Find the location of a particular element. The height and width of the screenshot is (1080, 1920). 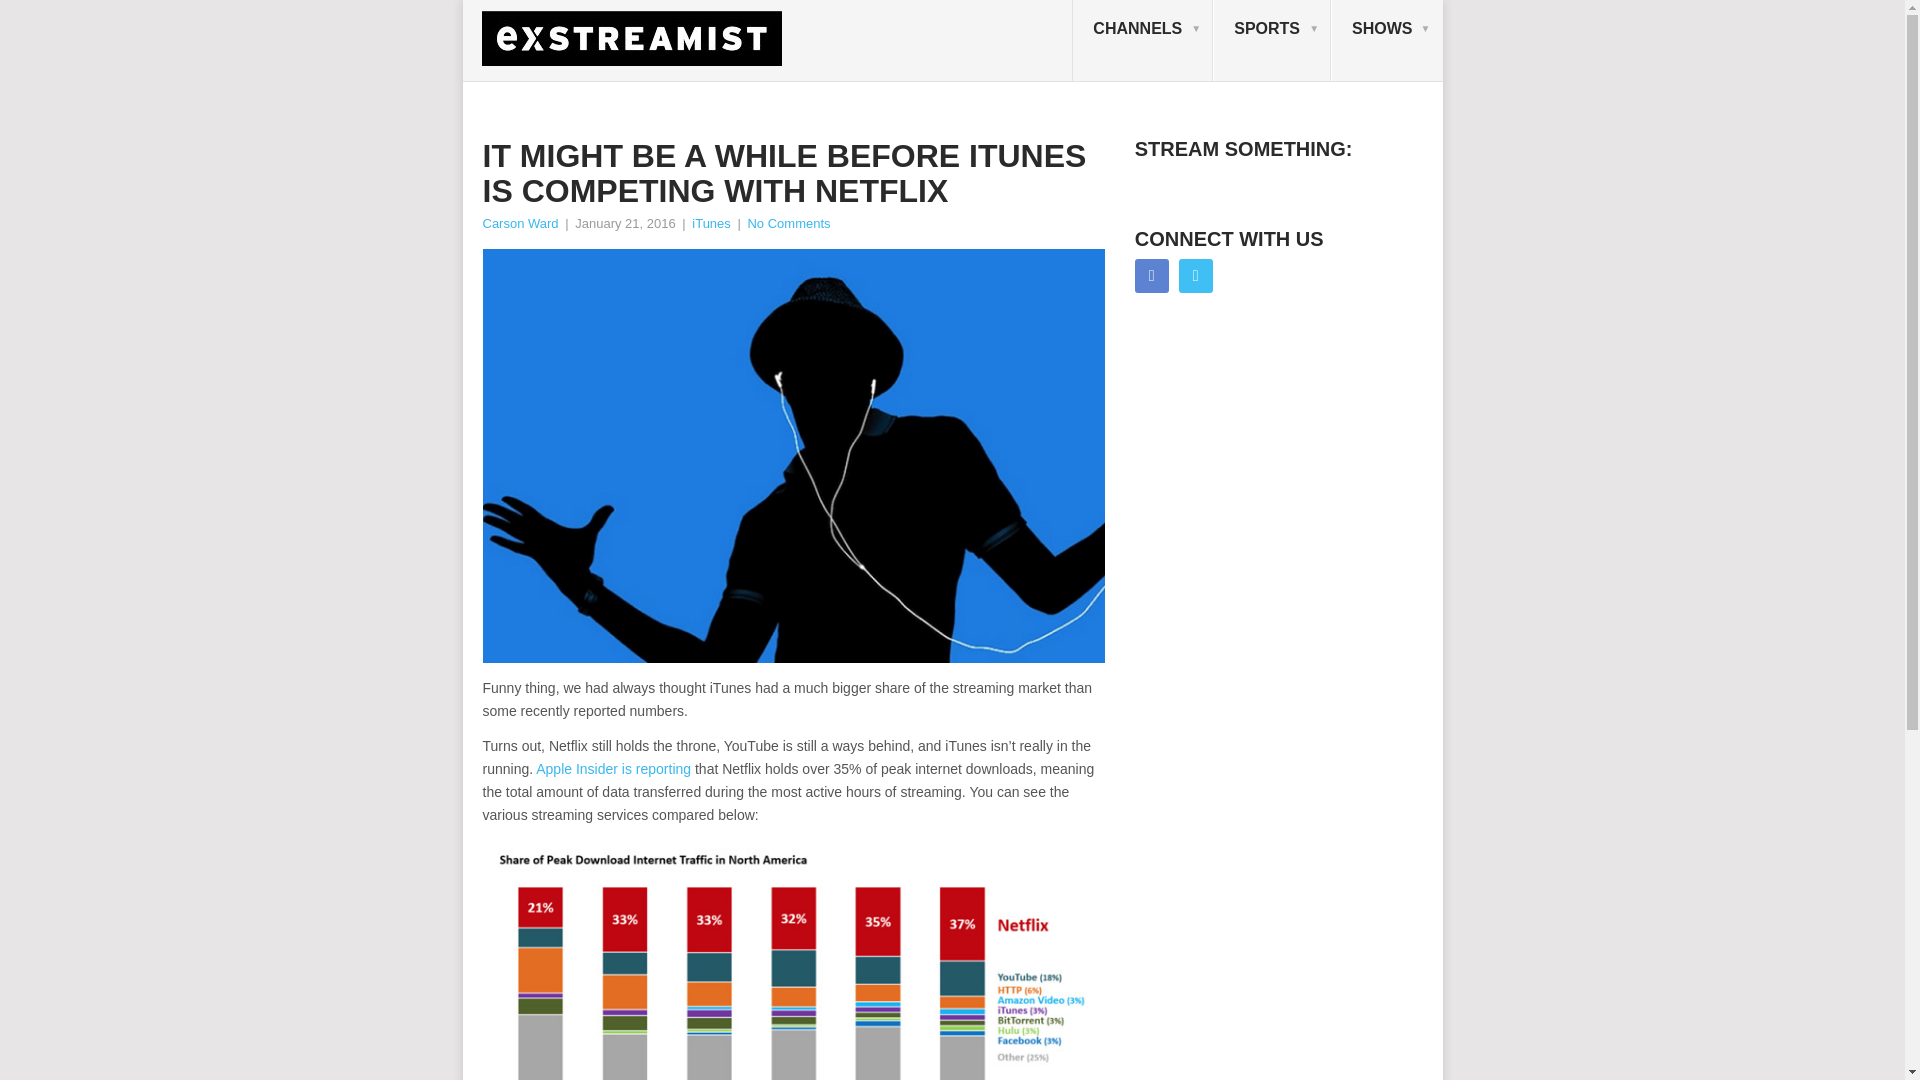

Twitter is located at coordinates (1196, 276).